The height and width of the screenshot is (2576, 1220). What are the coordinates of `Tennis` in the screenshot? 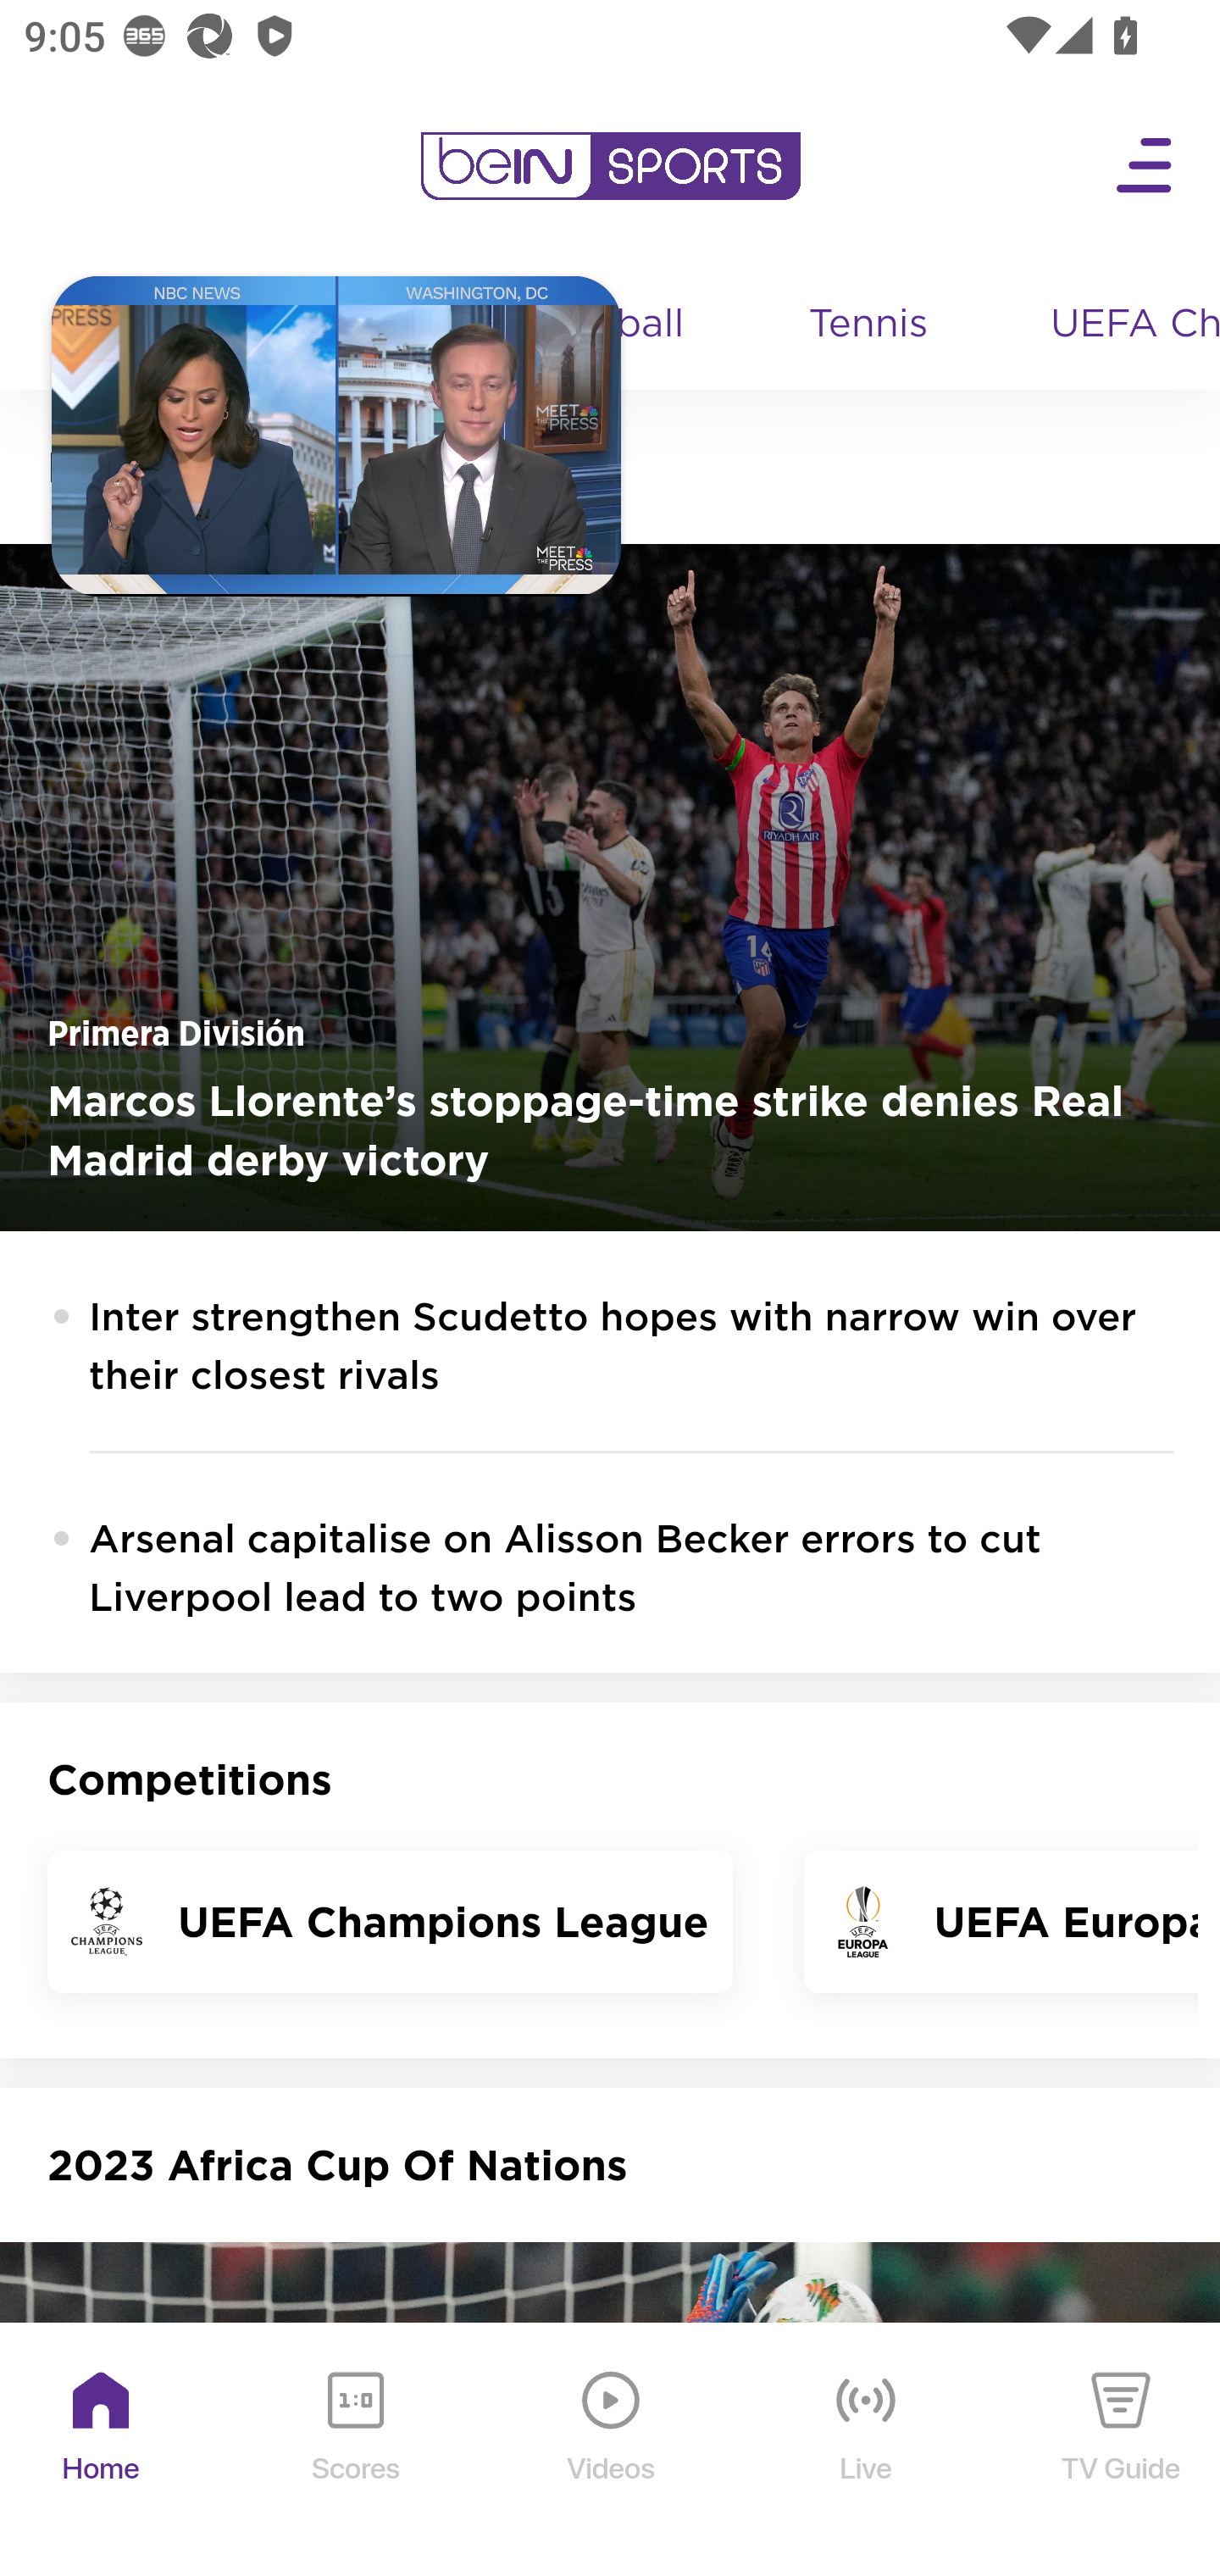 It's located at (870, 325).